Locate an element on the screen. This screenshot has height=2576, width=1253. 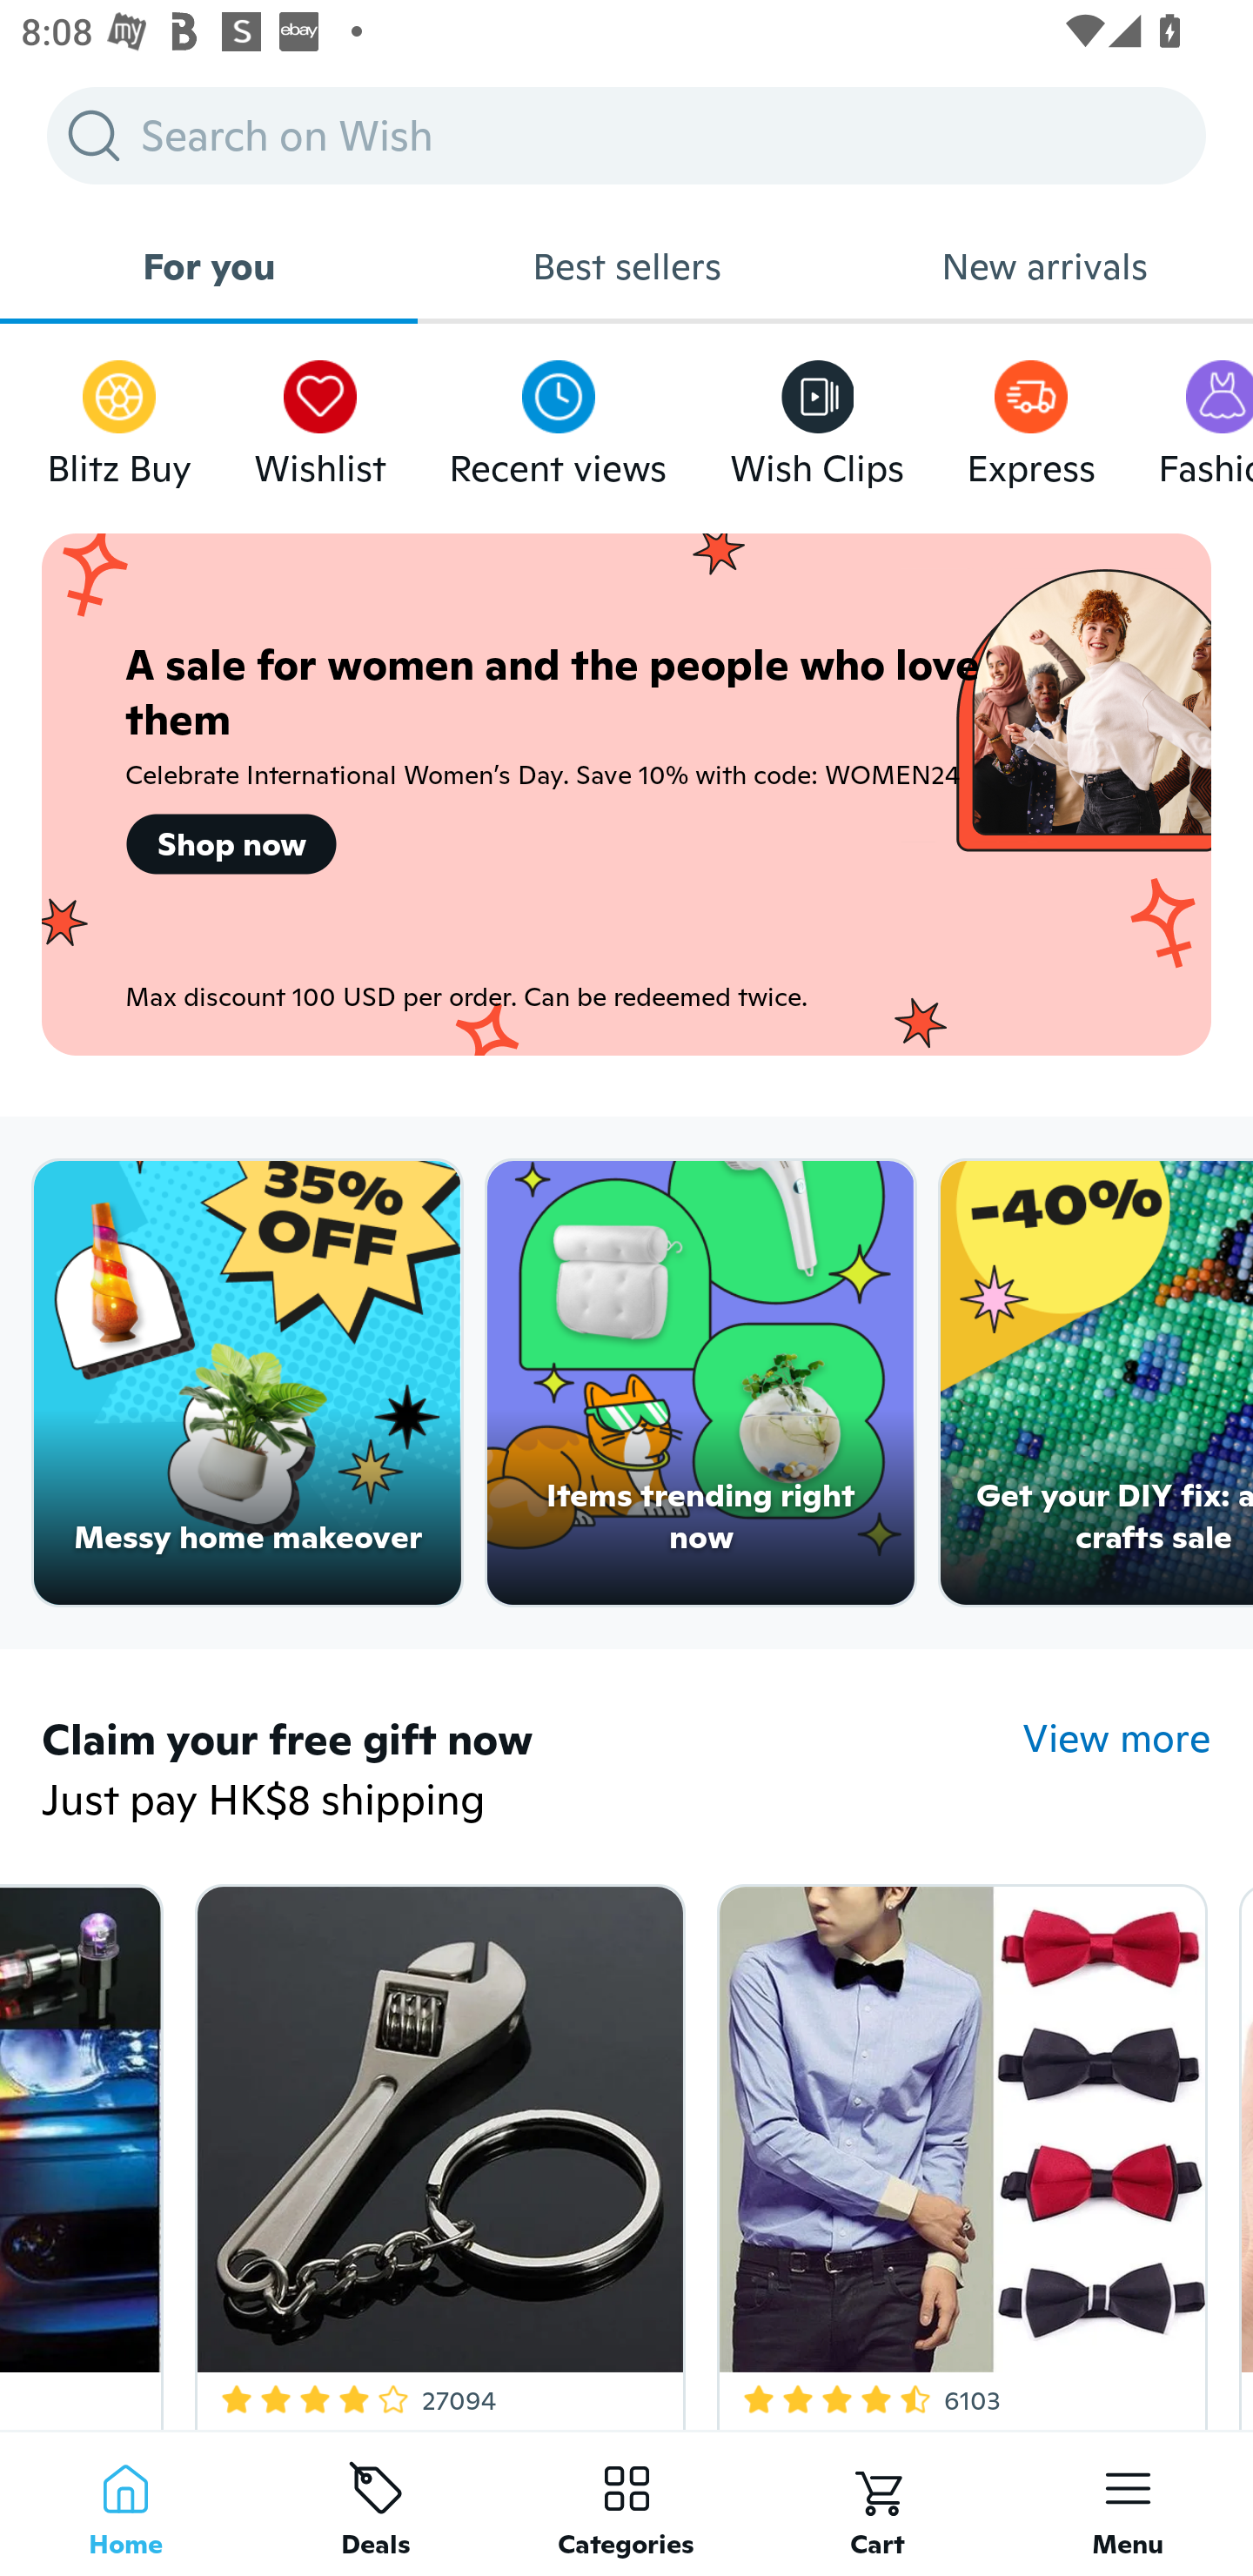
Messy home makeover is located at coordinates (247, 1383).